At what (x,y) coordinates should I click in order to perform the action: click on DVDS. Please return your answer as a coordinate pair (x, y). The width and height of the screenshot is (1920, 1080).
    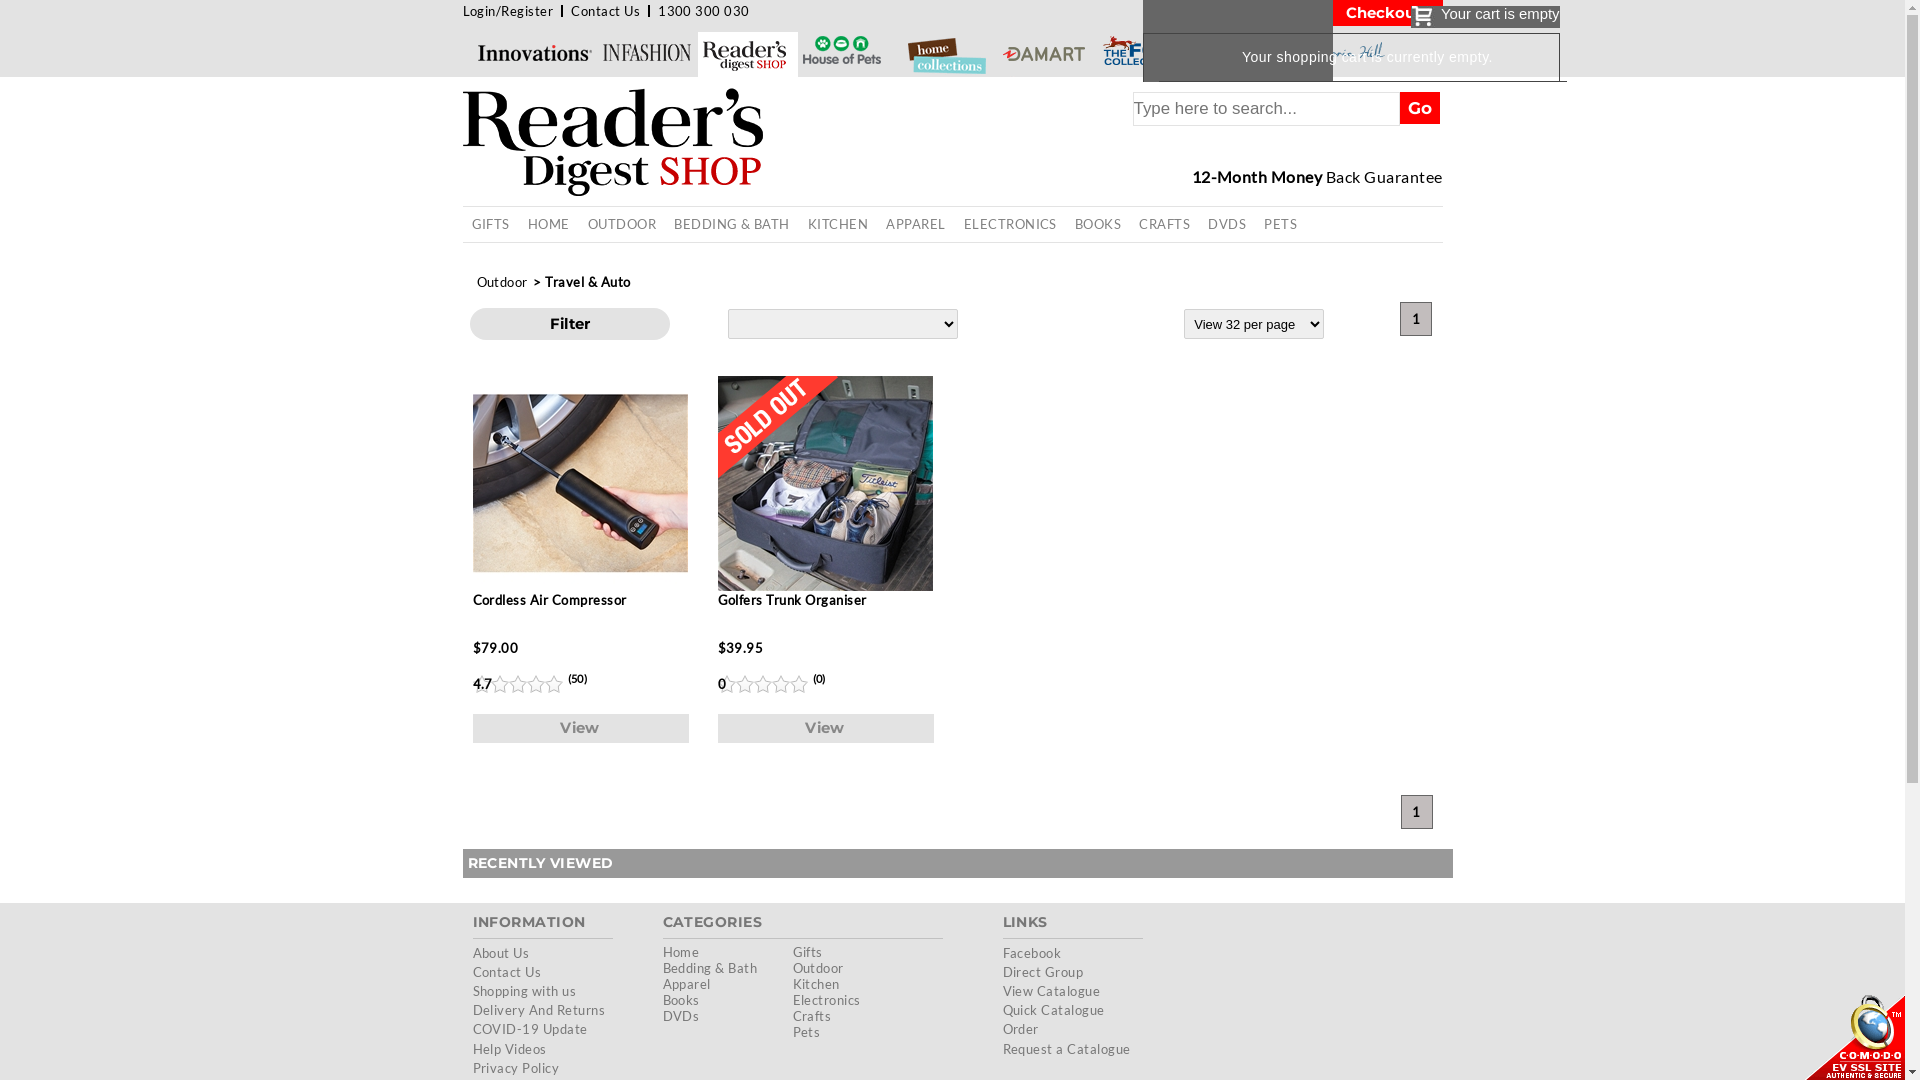
    Looking at the image, I should click on (1227, 224).